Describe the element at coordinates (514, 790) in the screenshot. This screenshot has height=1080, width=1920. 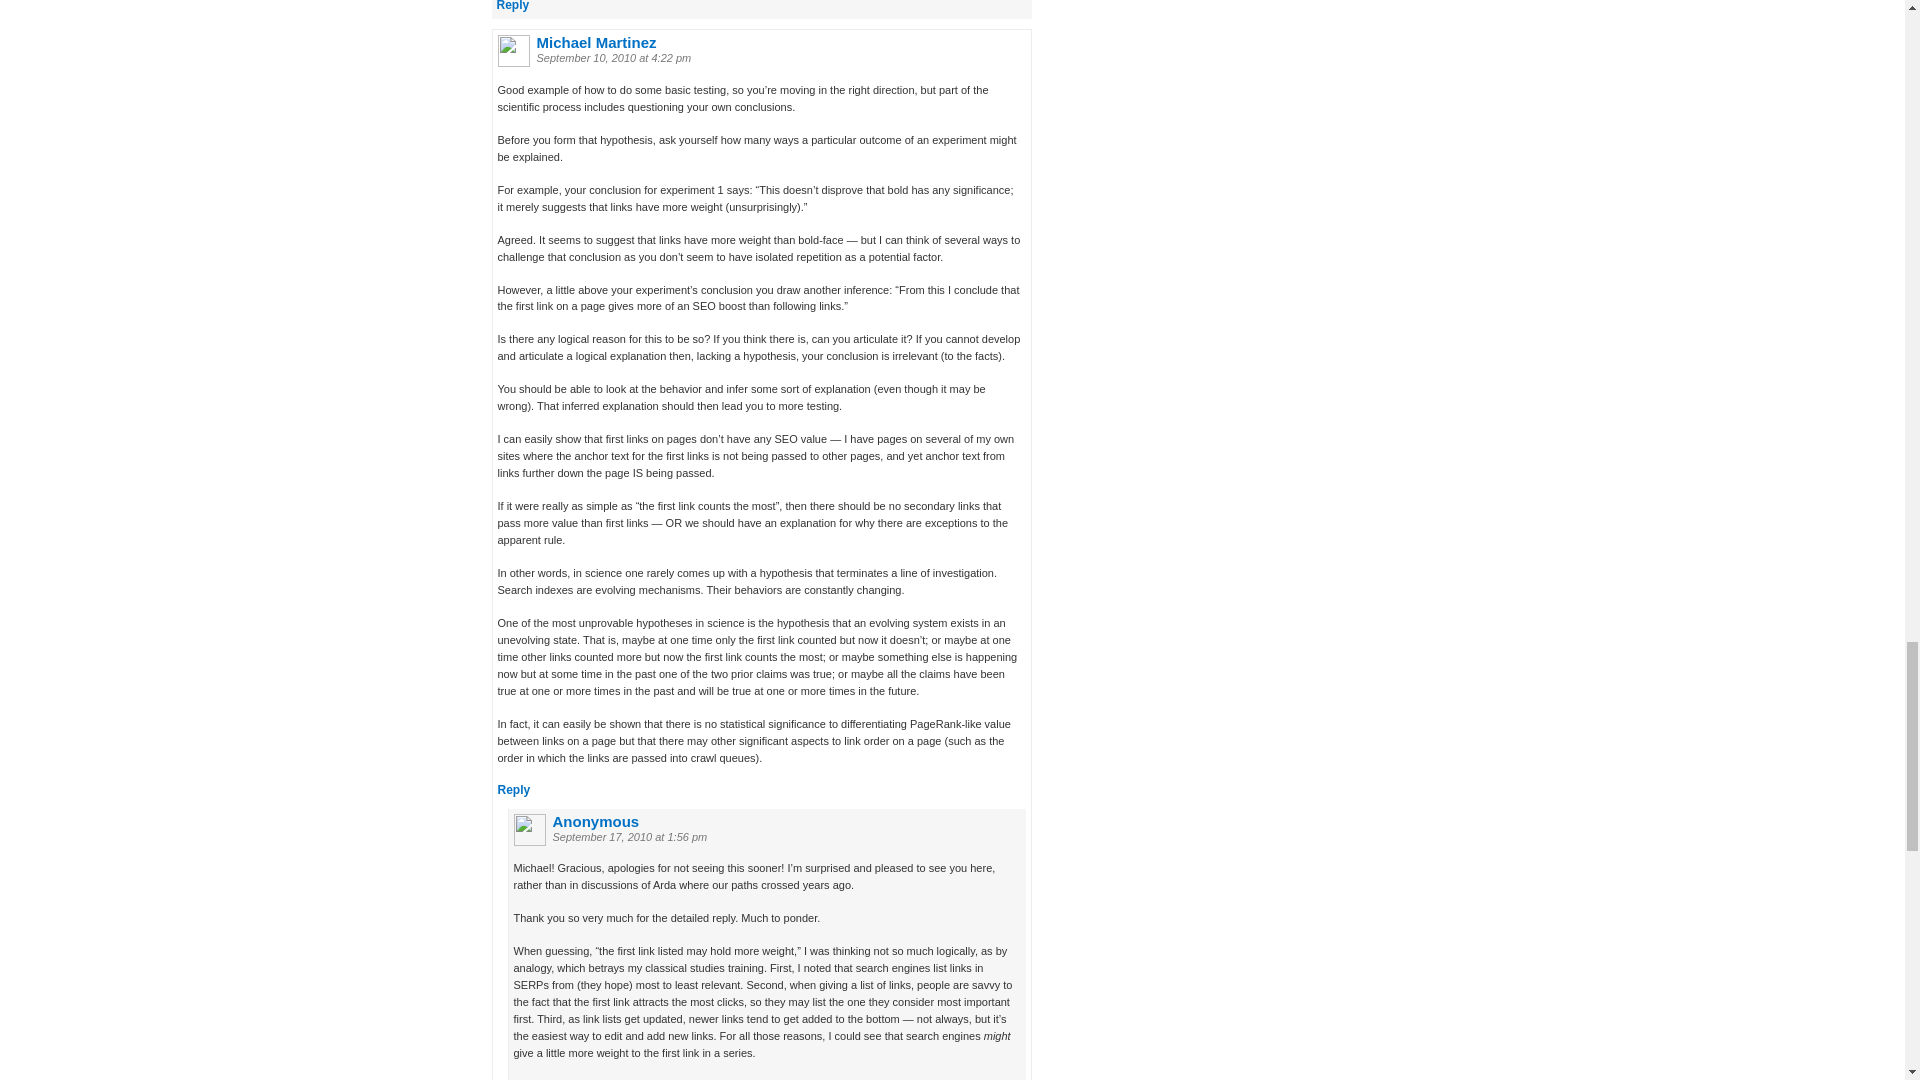
I see `Reply` at that location.